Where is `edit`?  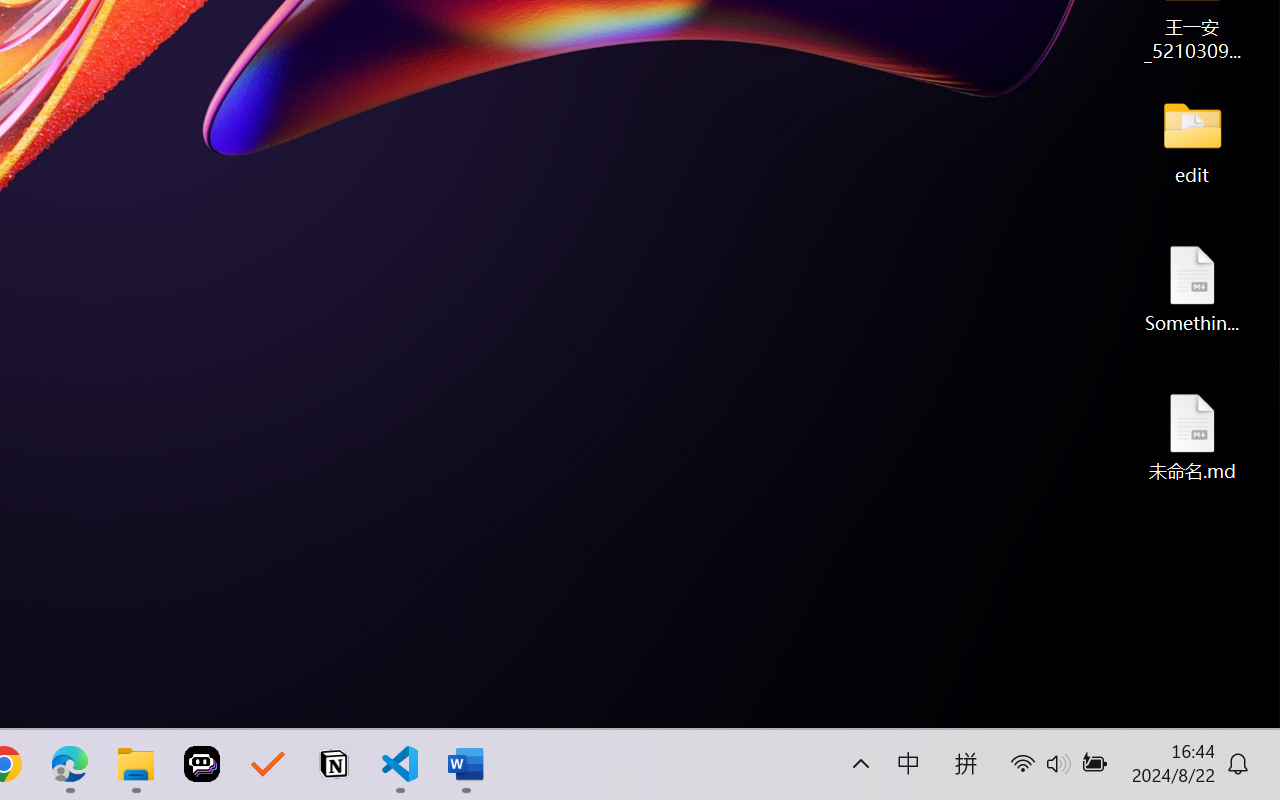 edit is located at coordinates (1192, 140).